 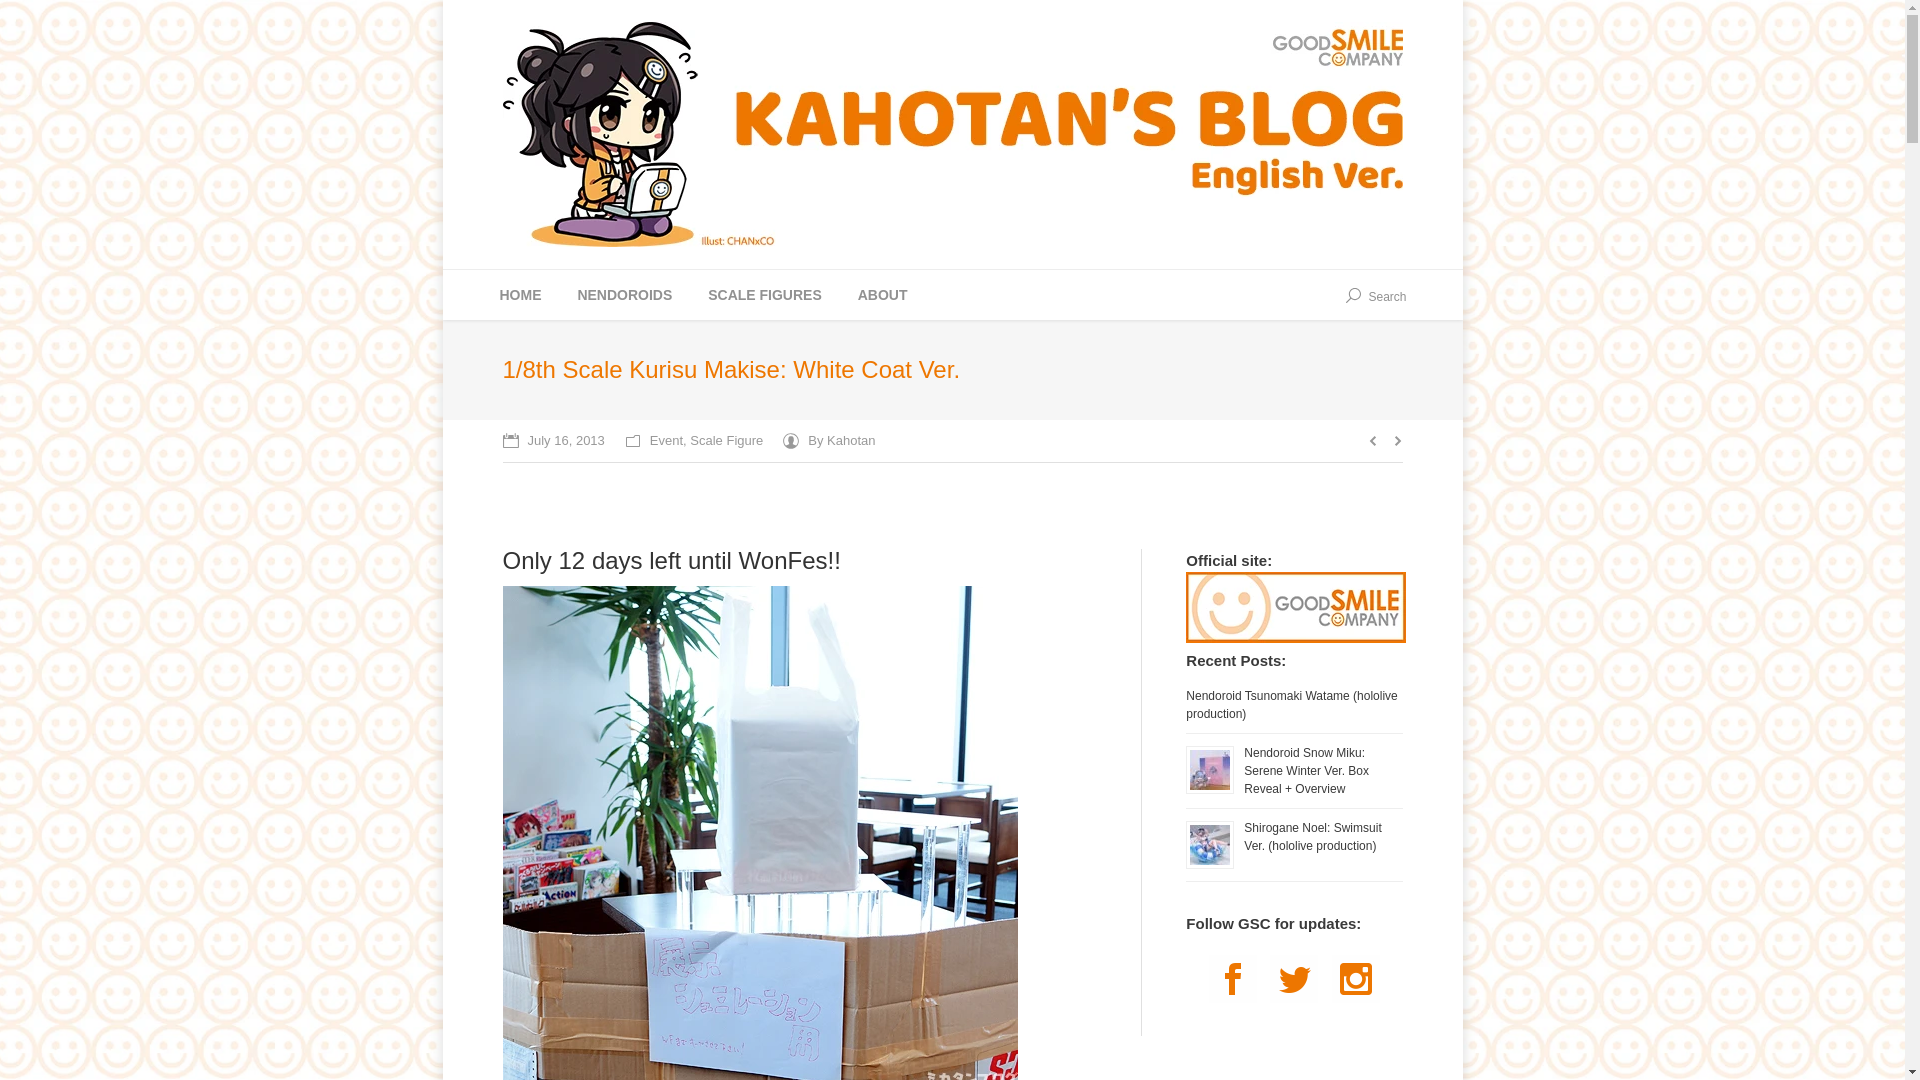 What do you see at coordinates (952, 527) in the screenshot?
I see `View all posts by Kahotan` at bounding box center [952, 527].